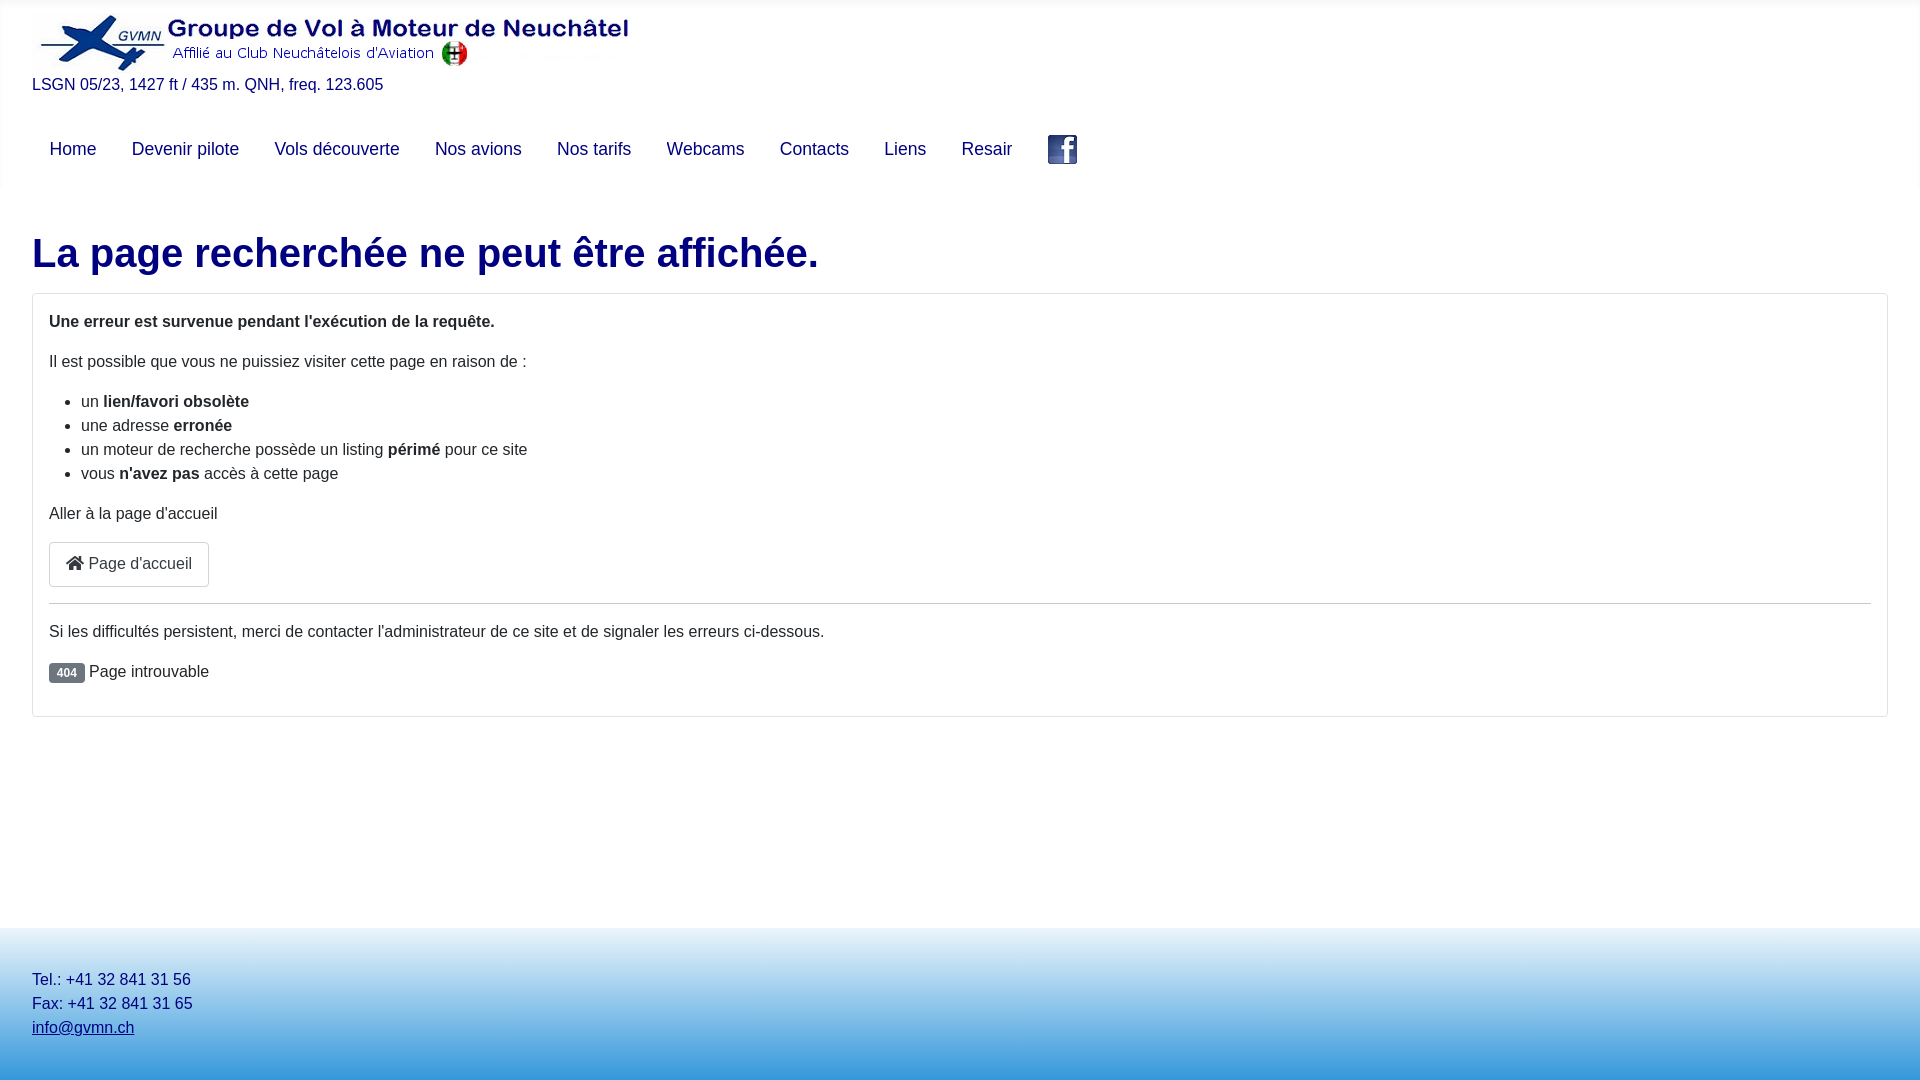  I want to click on info@gvmn.ch, so click(84, 1028).